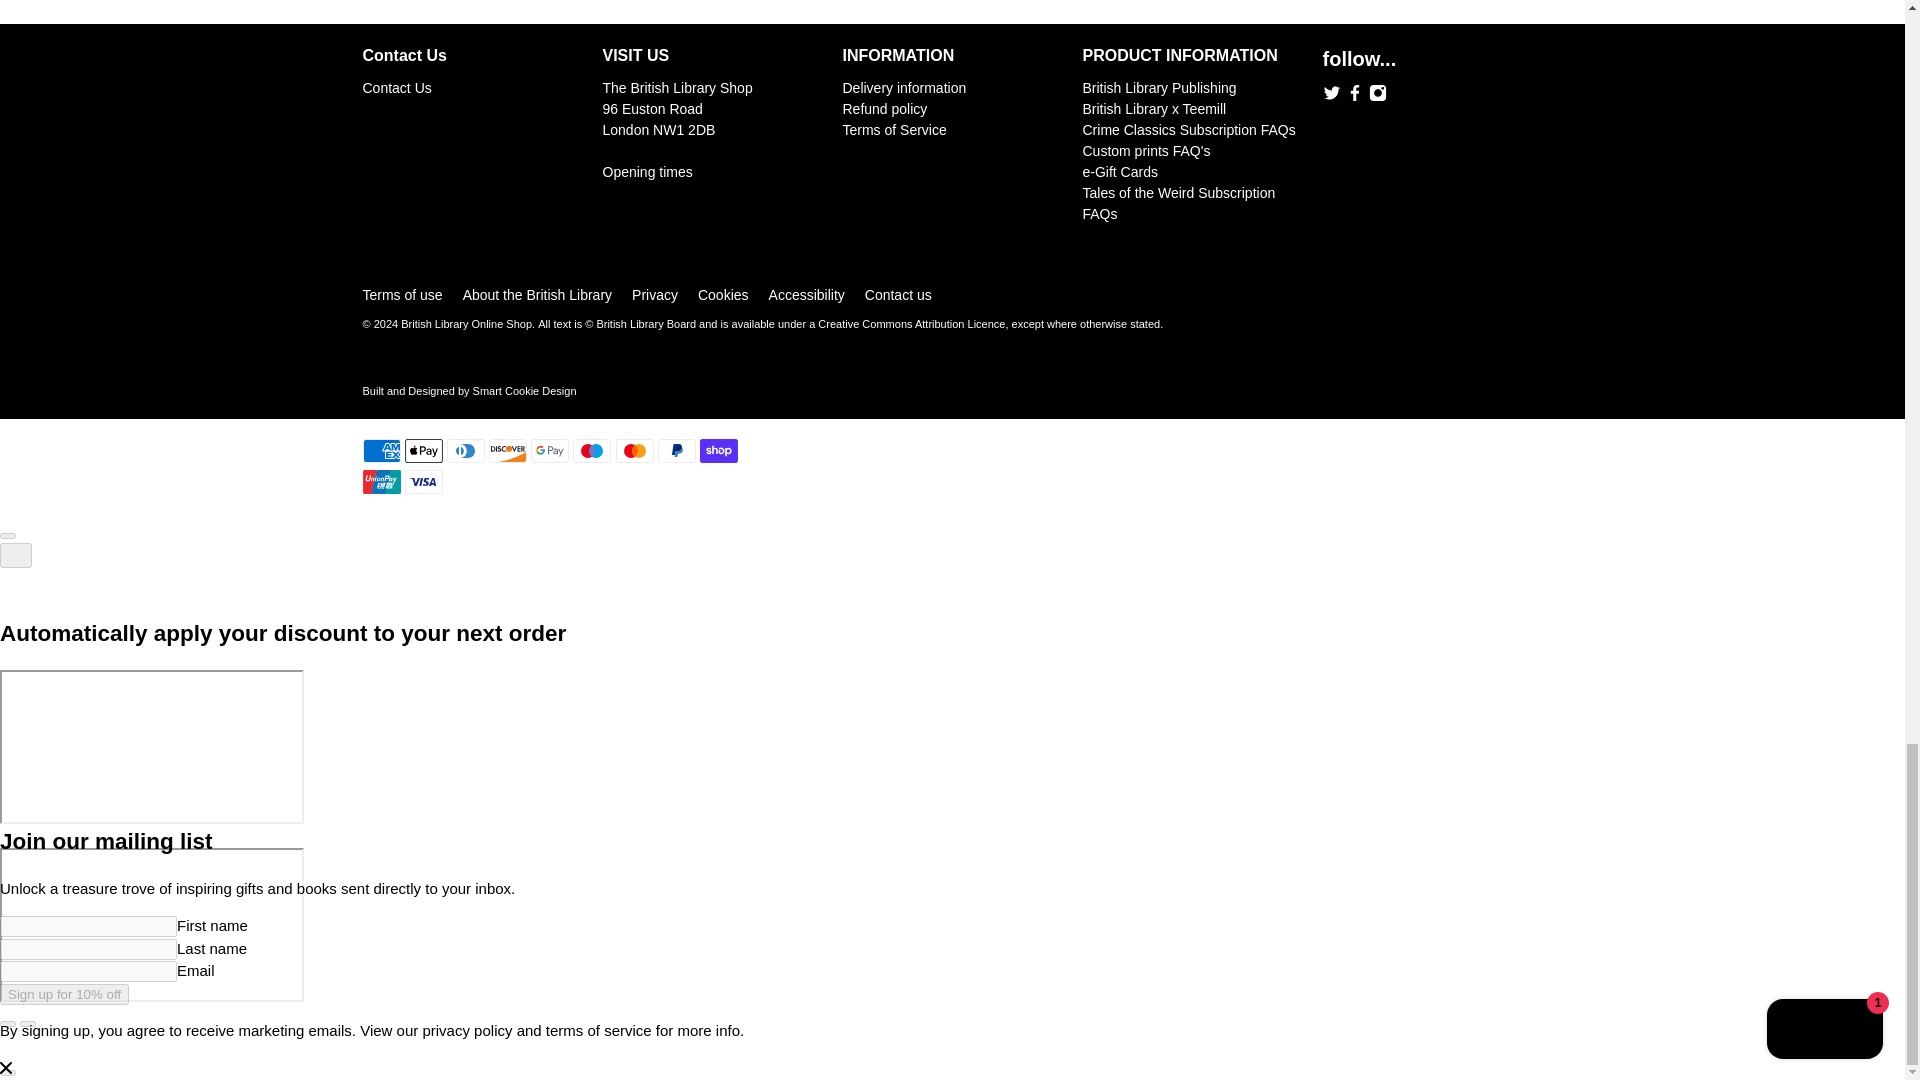 This screenshot has height=1080, width=1920. I want to click on Google Pay, so click(550, 450).